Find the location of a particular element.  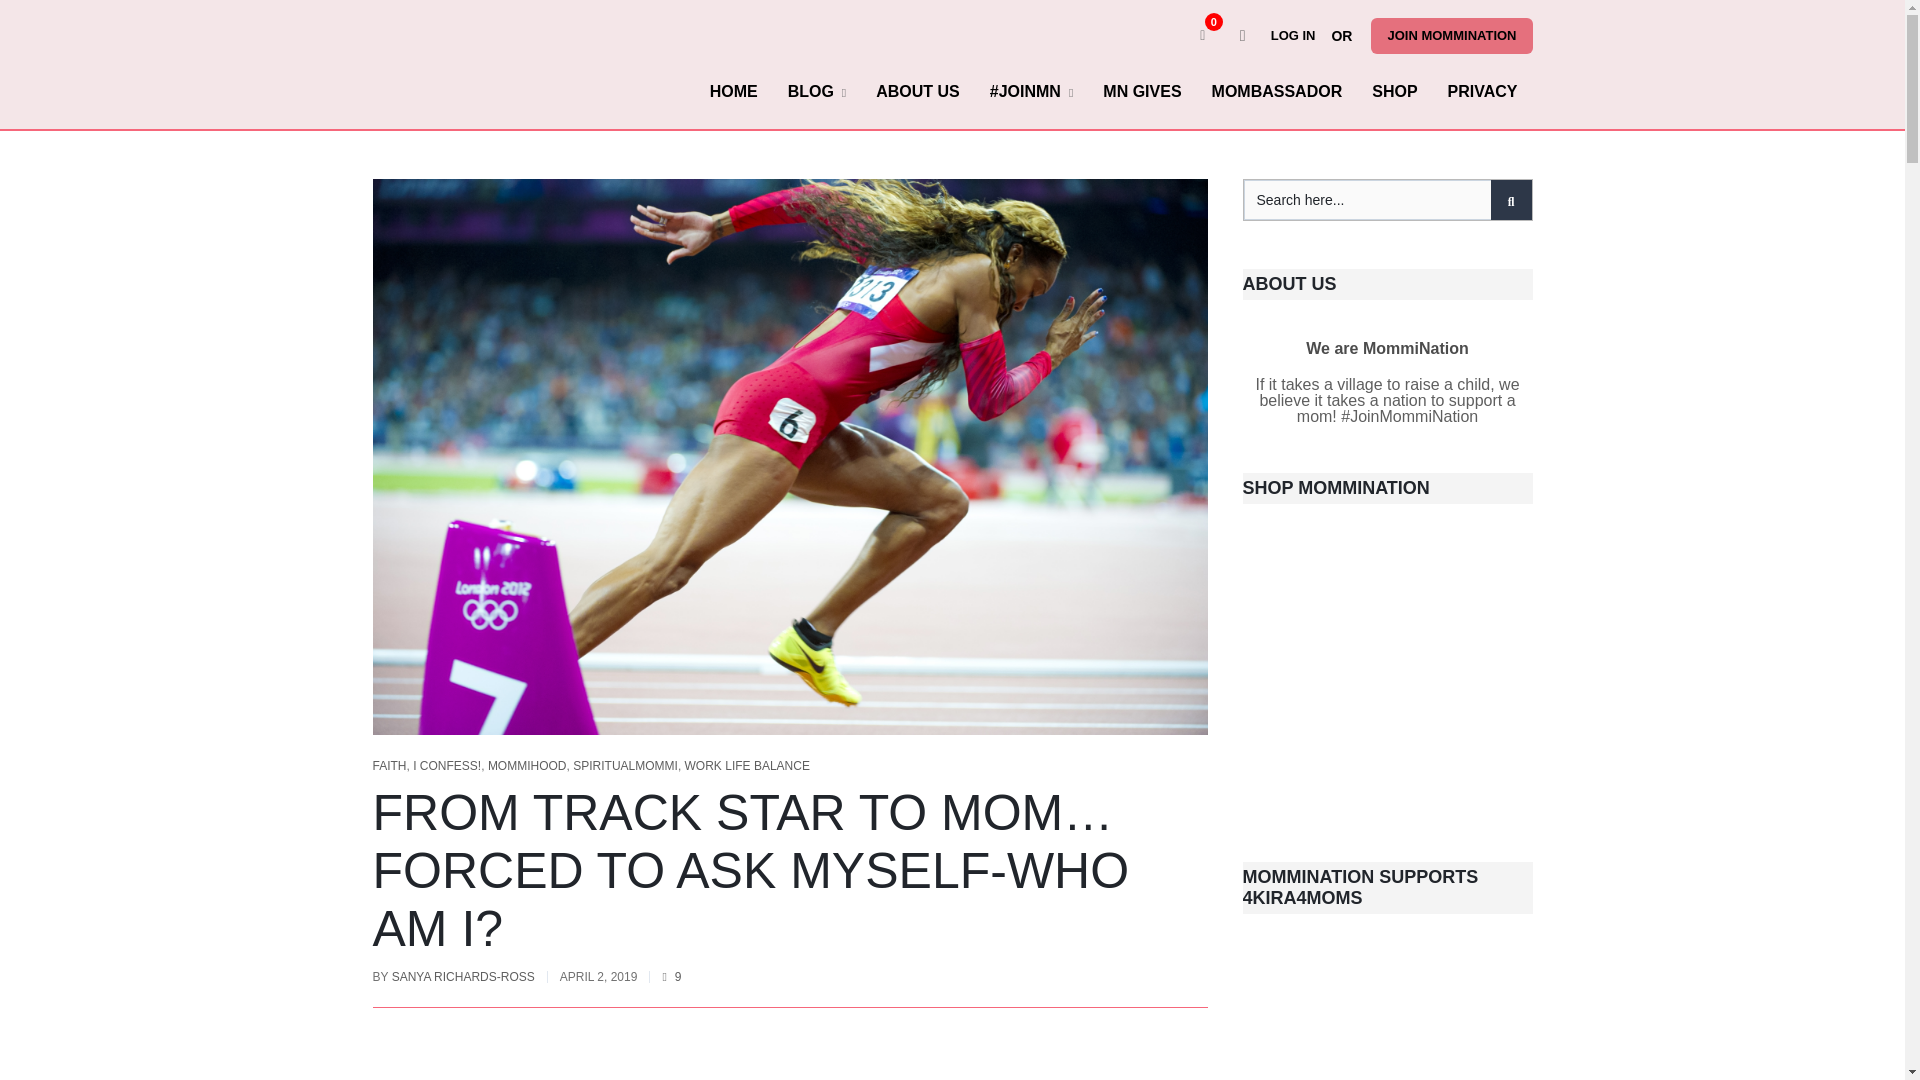

SHOP is located at coordinates (1394, 91).